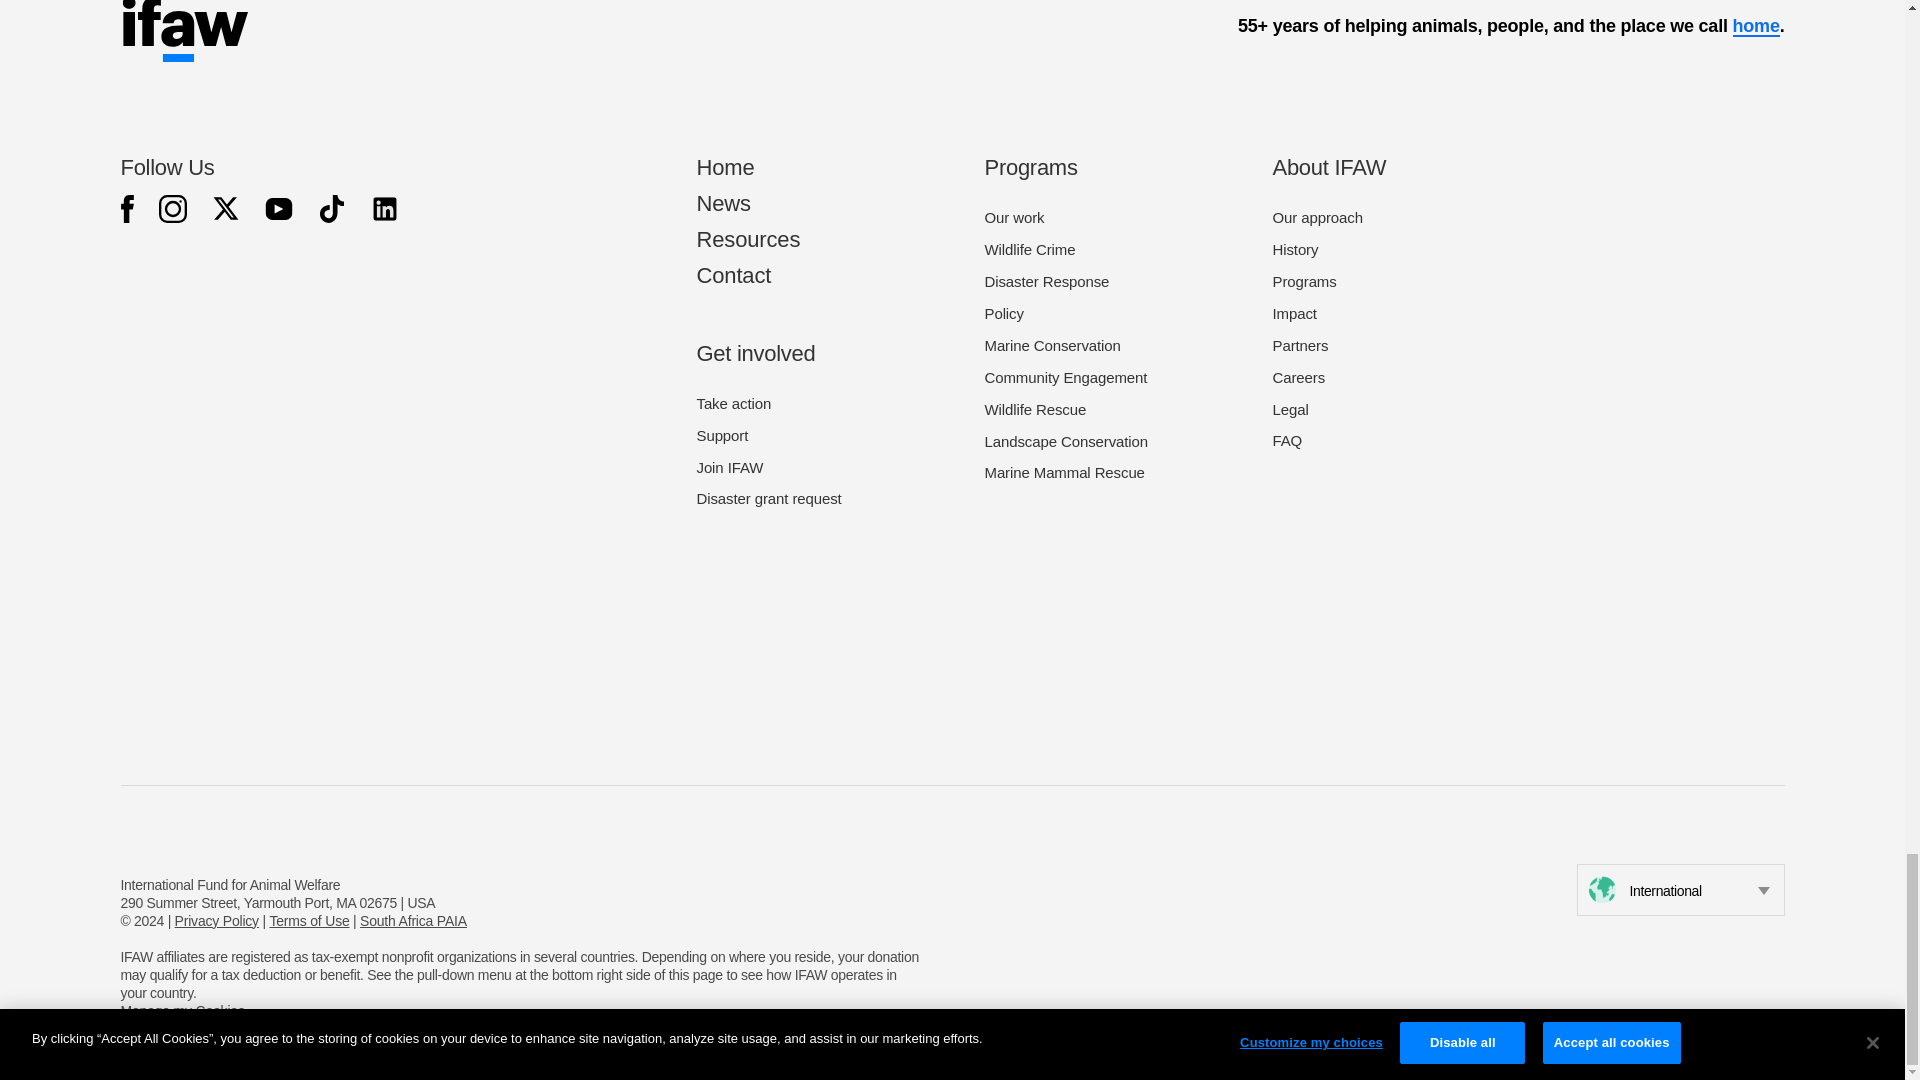 The image size is (1920, 1080). What do you see at coordinates (1755, 26) in the screenshot?
I see `home` at bounding box center [1755, 26].